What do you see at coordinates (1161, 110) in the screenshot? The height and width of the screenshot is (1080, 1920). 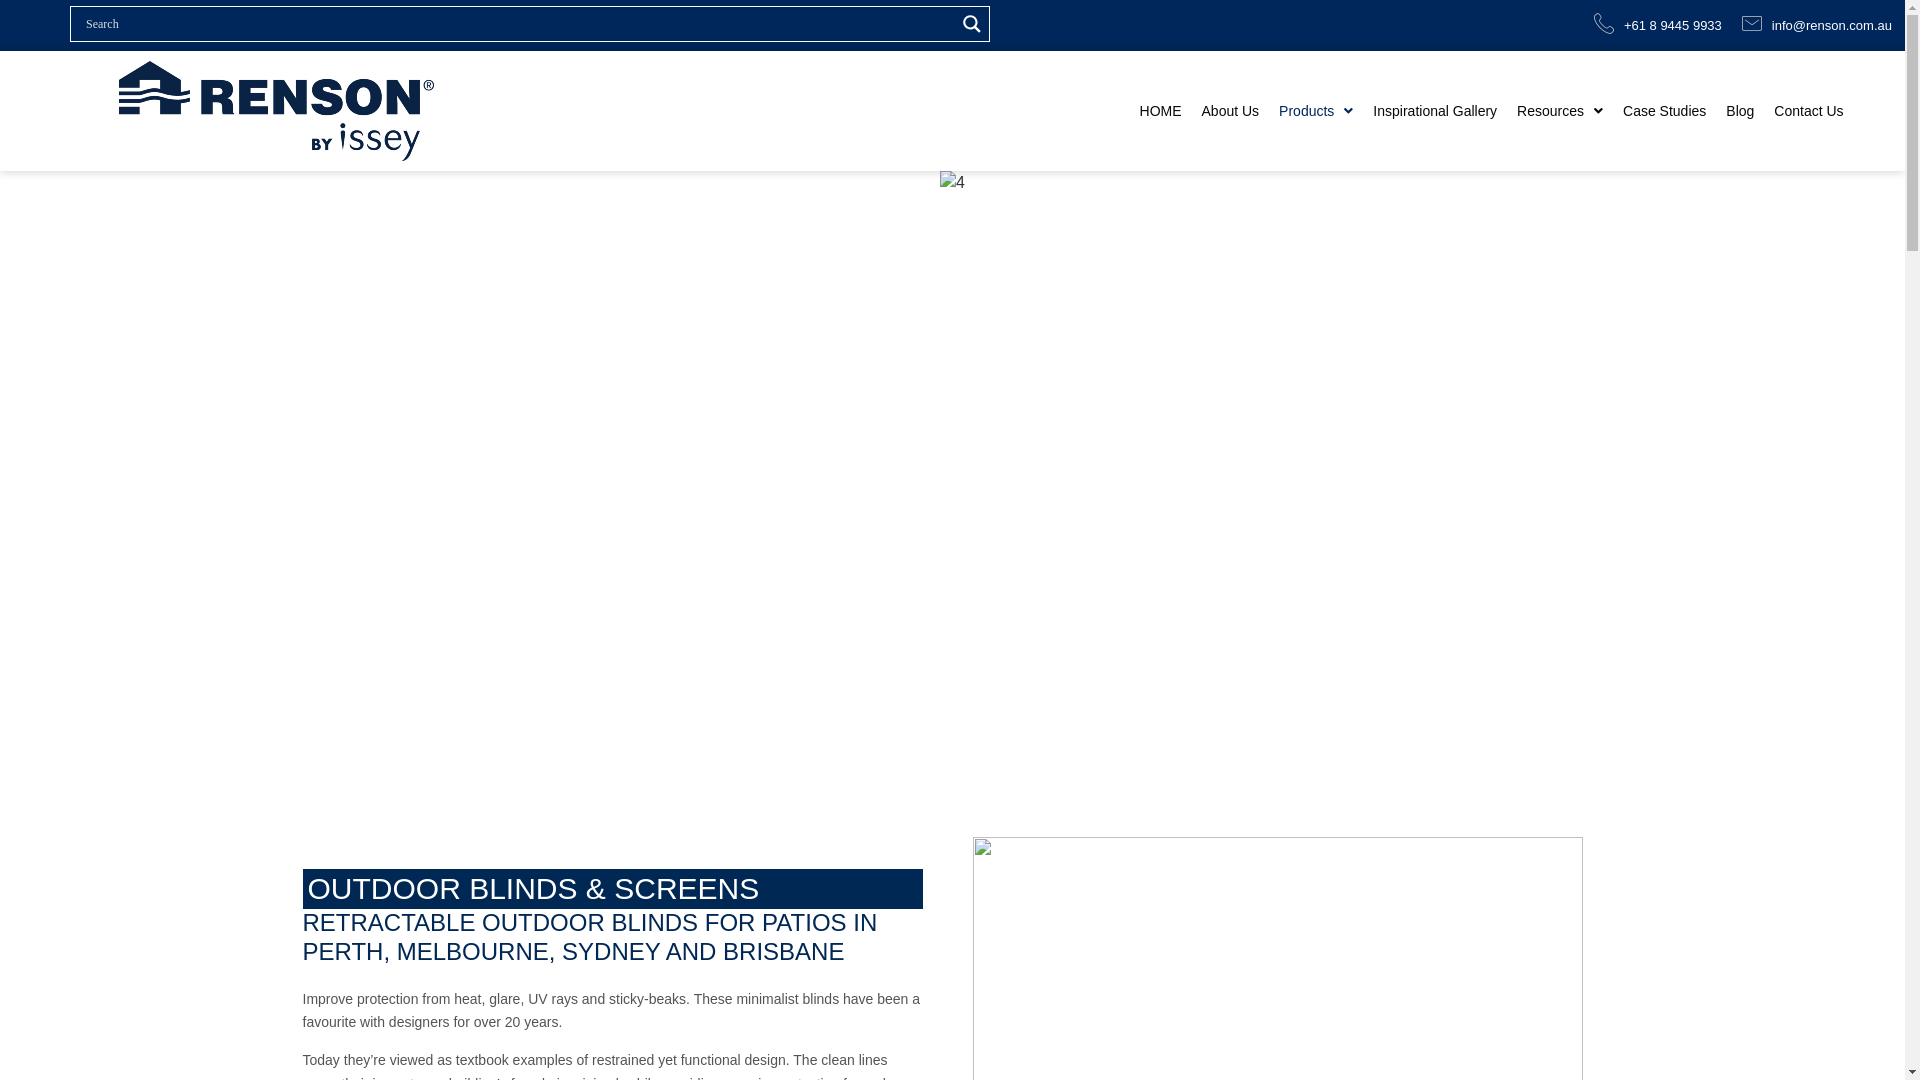 I see `HOME` at bounding box center [1161, 110].